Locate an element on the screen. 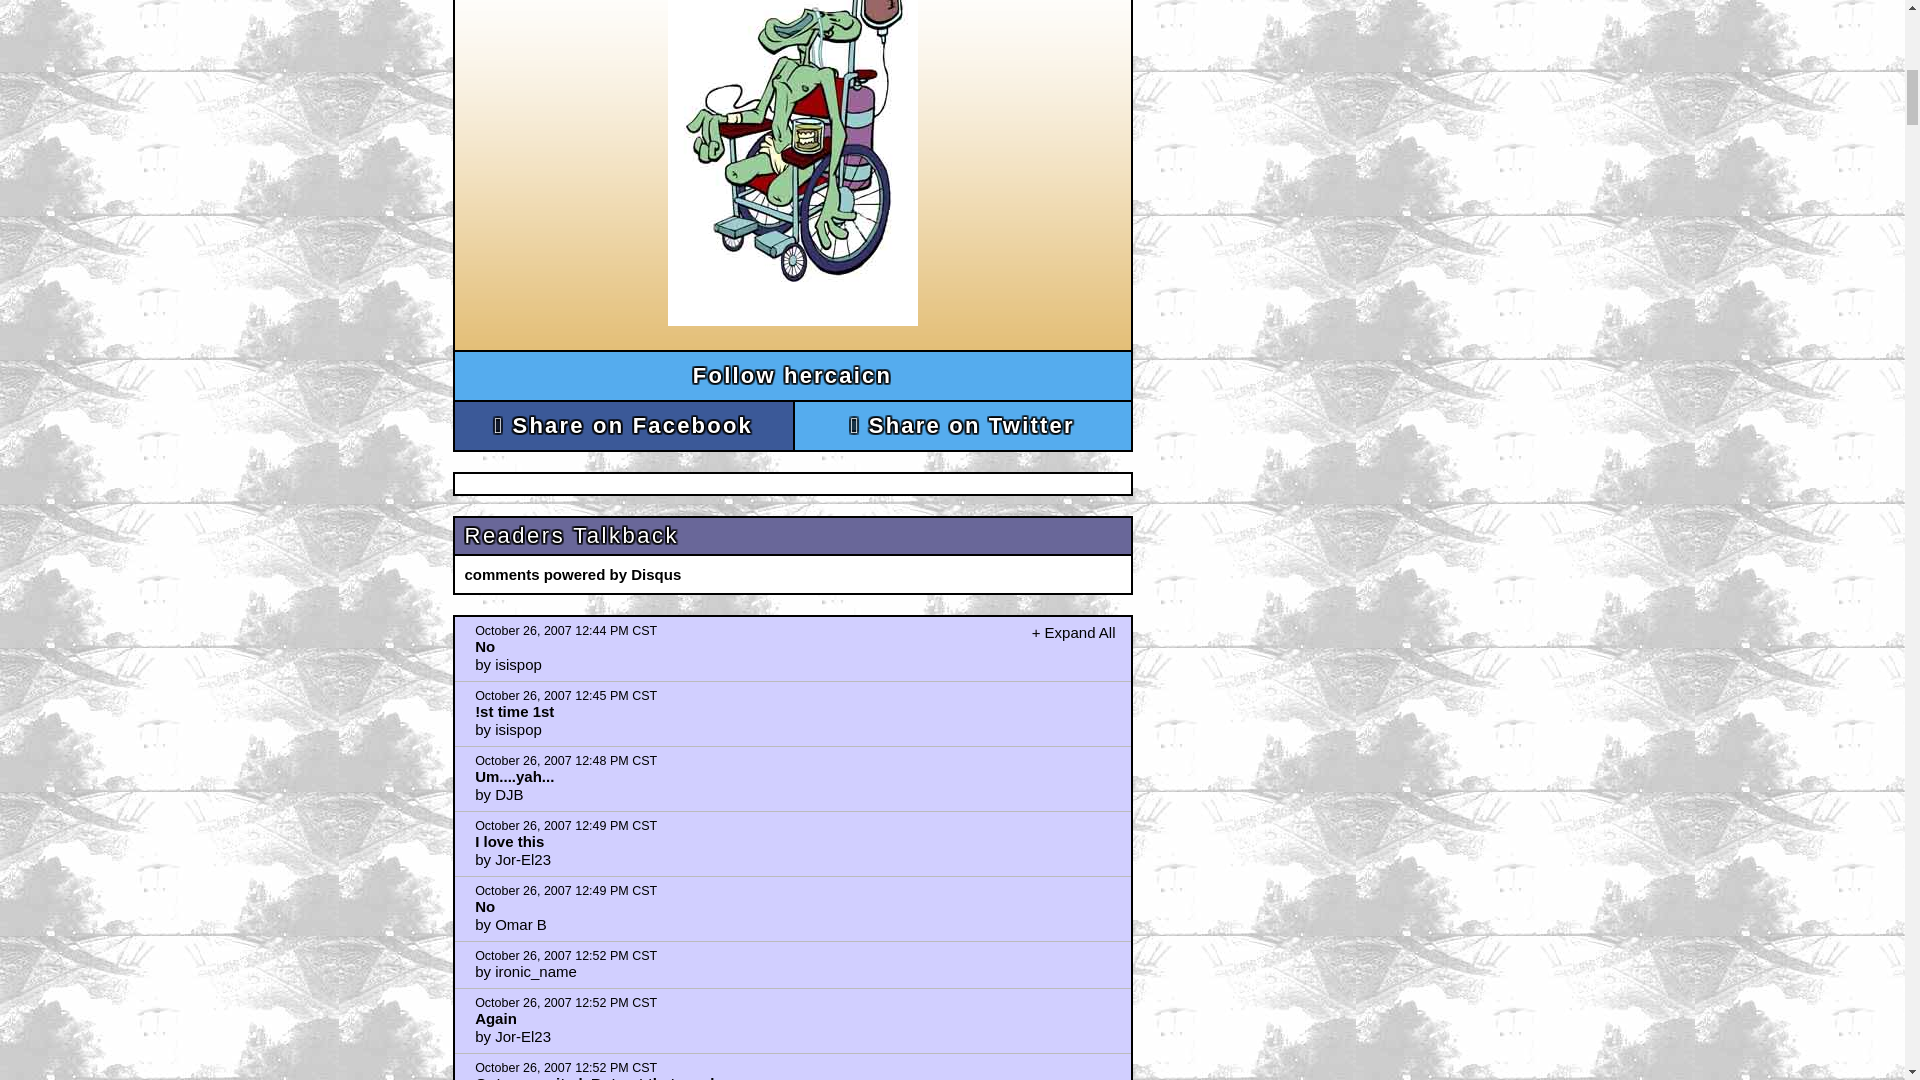 The image size is (1920, 1080). comments powered by Disqus is located at coordinates (572, 574).